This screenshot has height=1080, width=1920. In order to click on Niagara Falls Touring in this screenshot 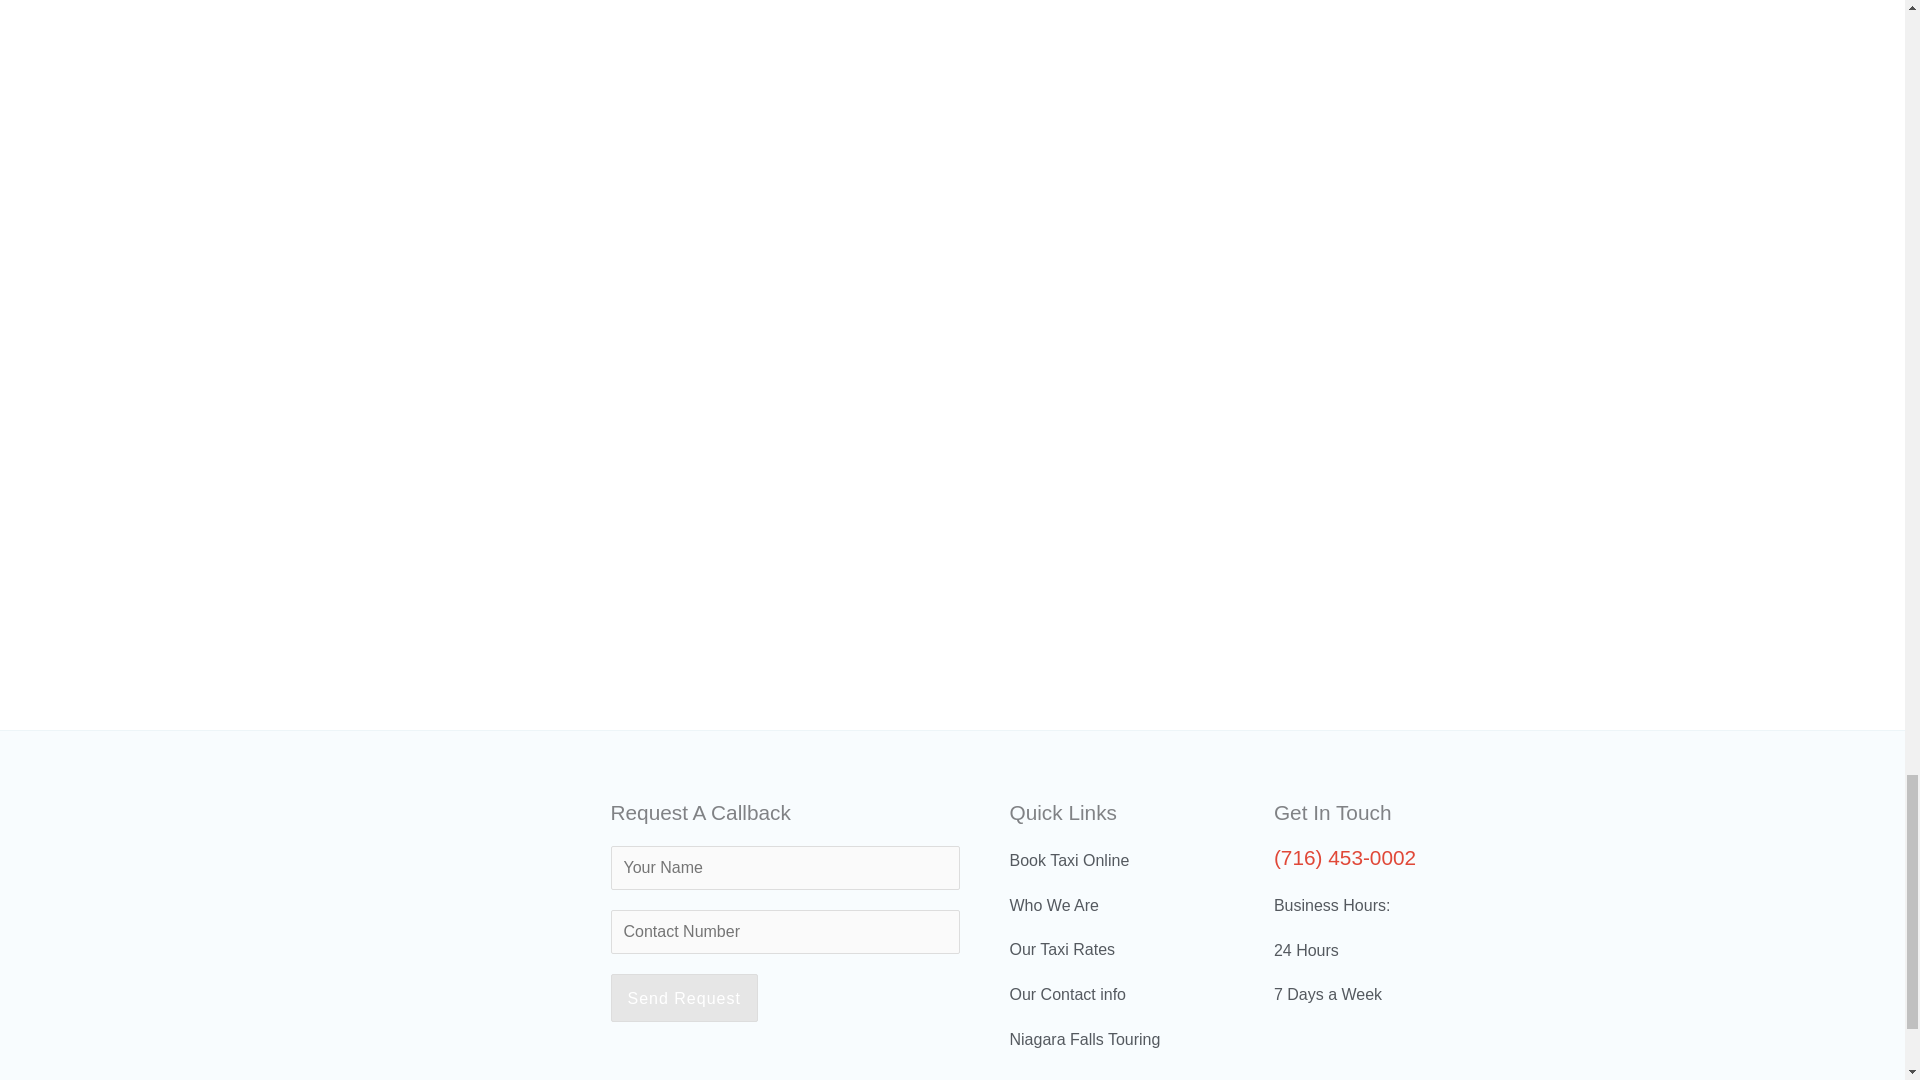, I will do `click(1116, 1040)`.